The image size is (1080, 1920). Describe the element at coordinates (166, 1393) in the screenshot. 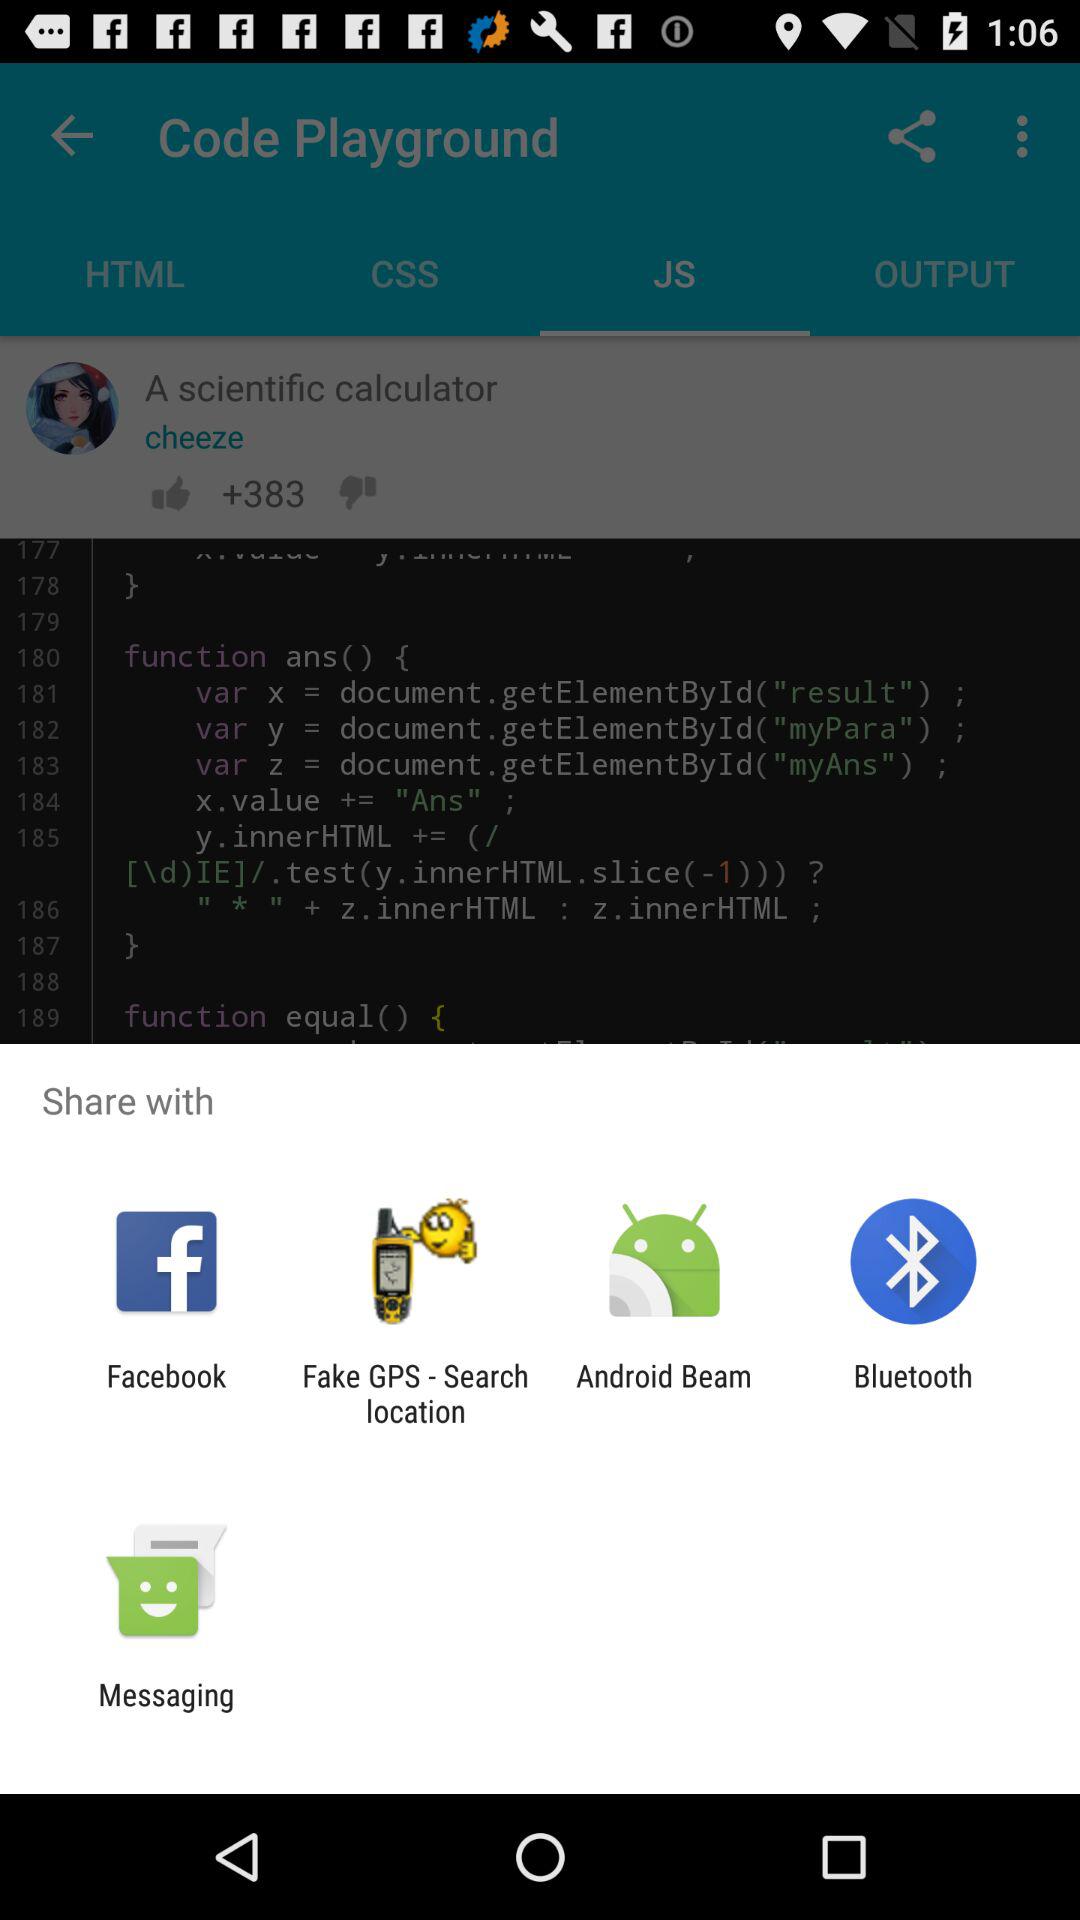

I see `launch the item to the left of fake gps search icon` at that location.